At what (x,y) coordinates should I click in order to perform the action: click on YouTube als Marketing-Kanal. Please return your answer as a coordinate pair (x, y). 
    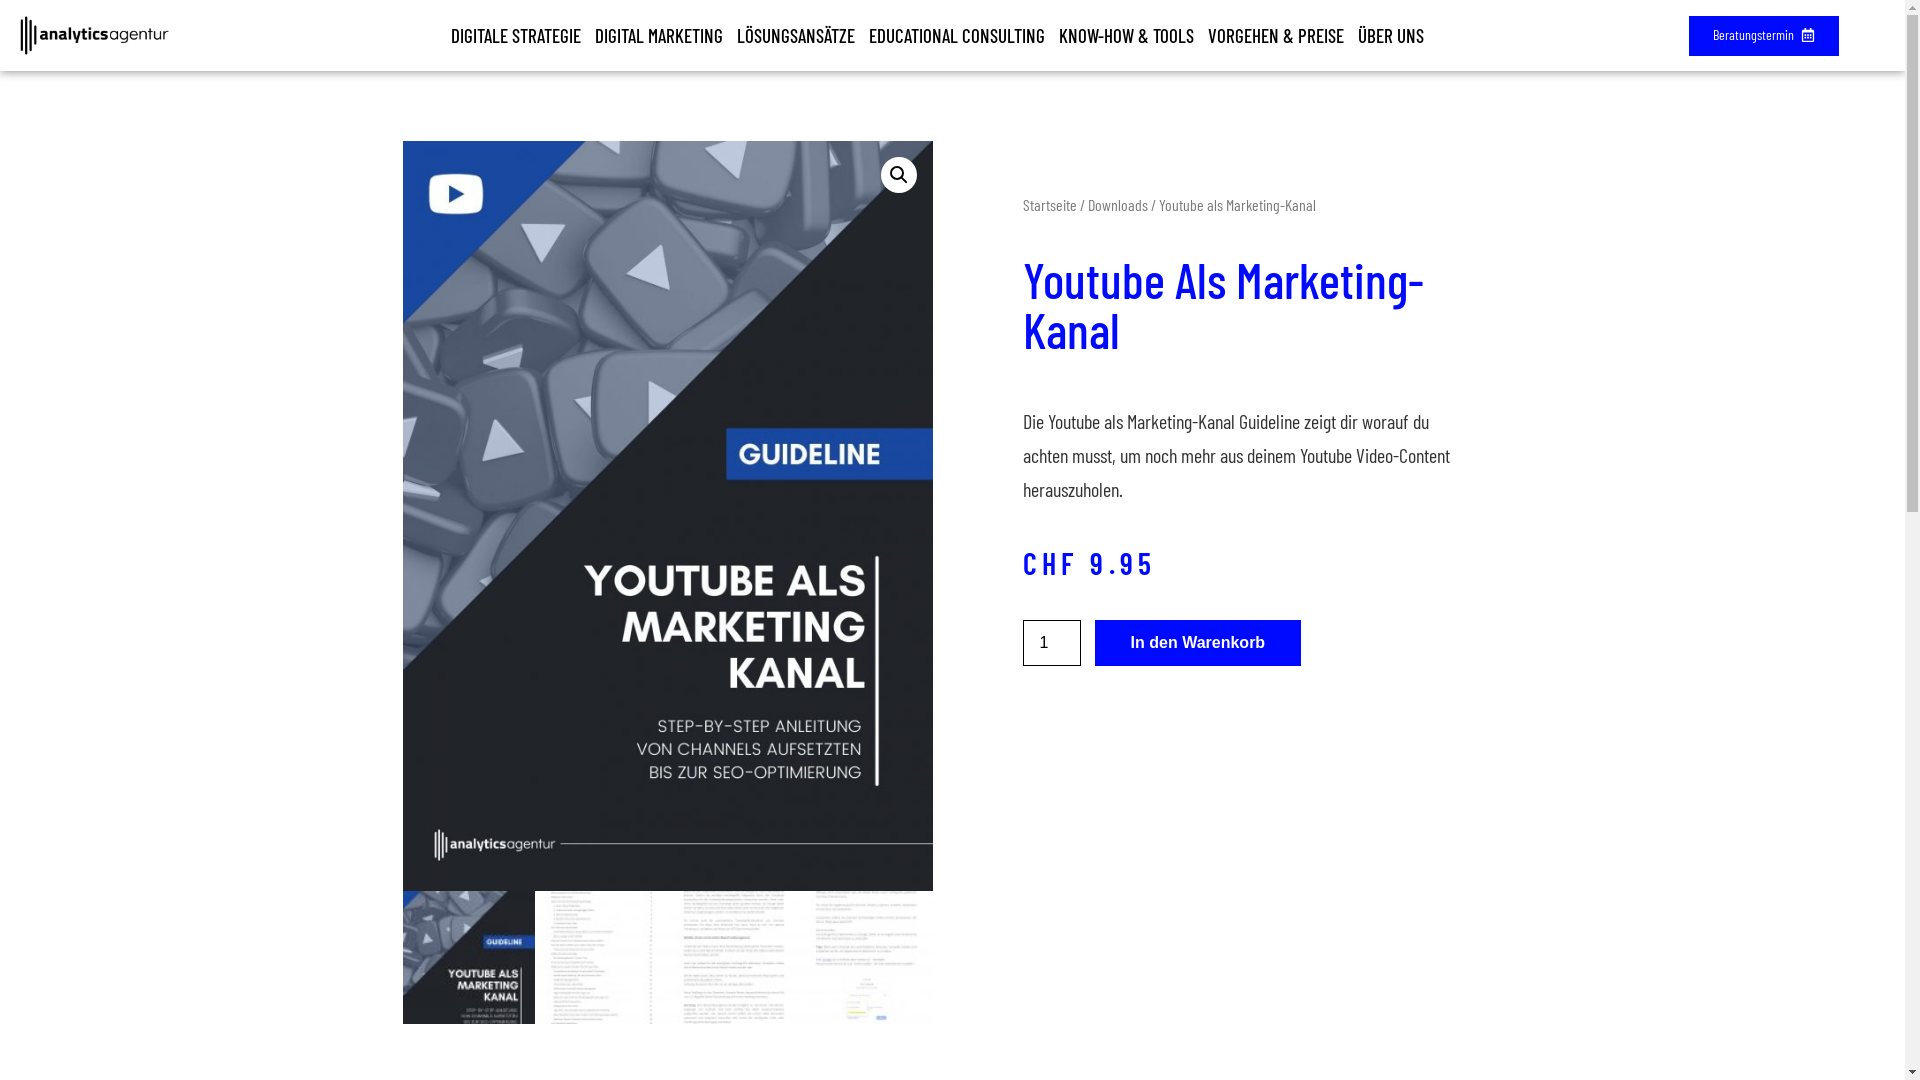
    Looking at the image, I should click on (667, 516).